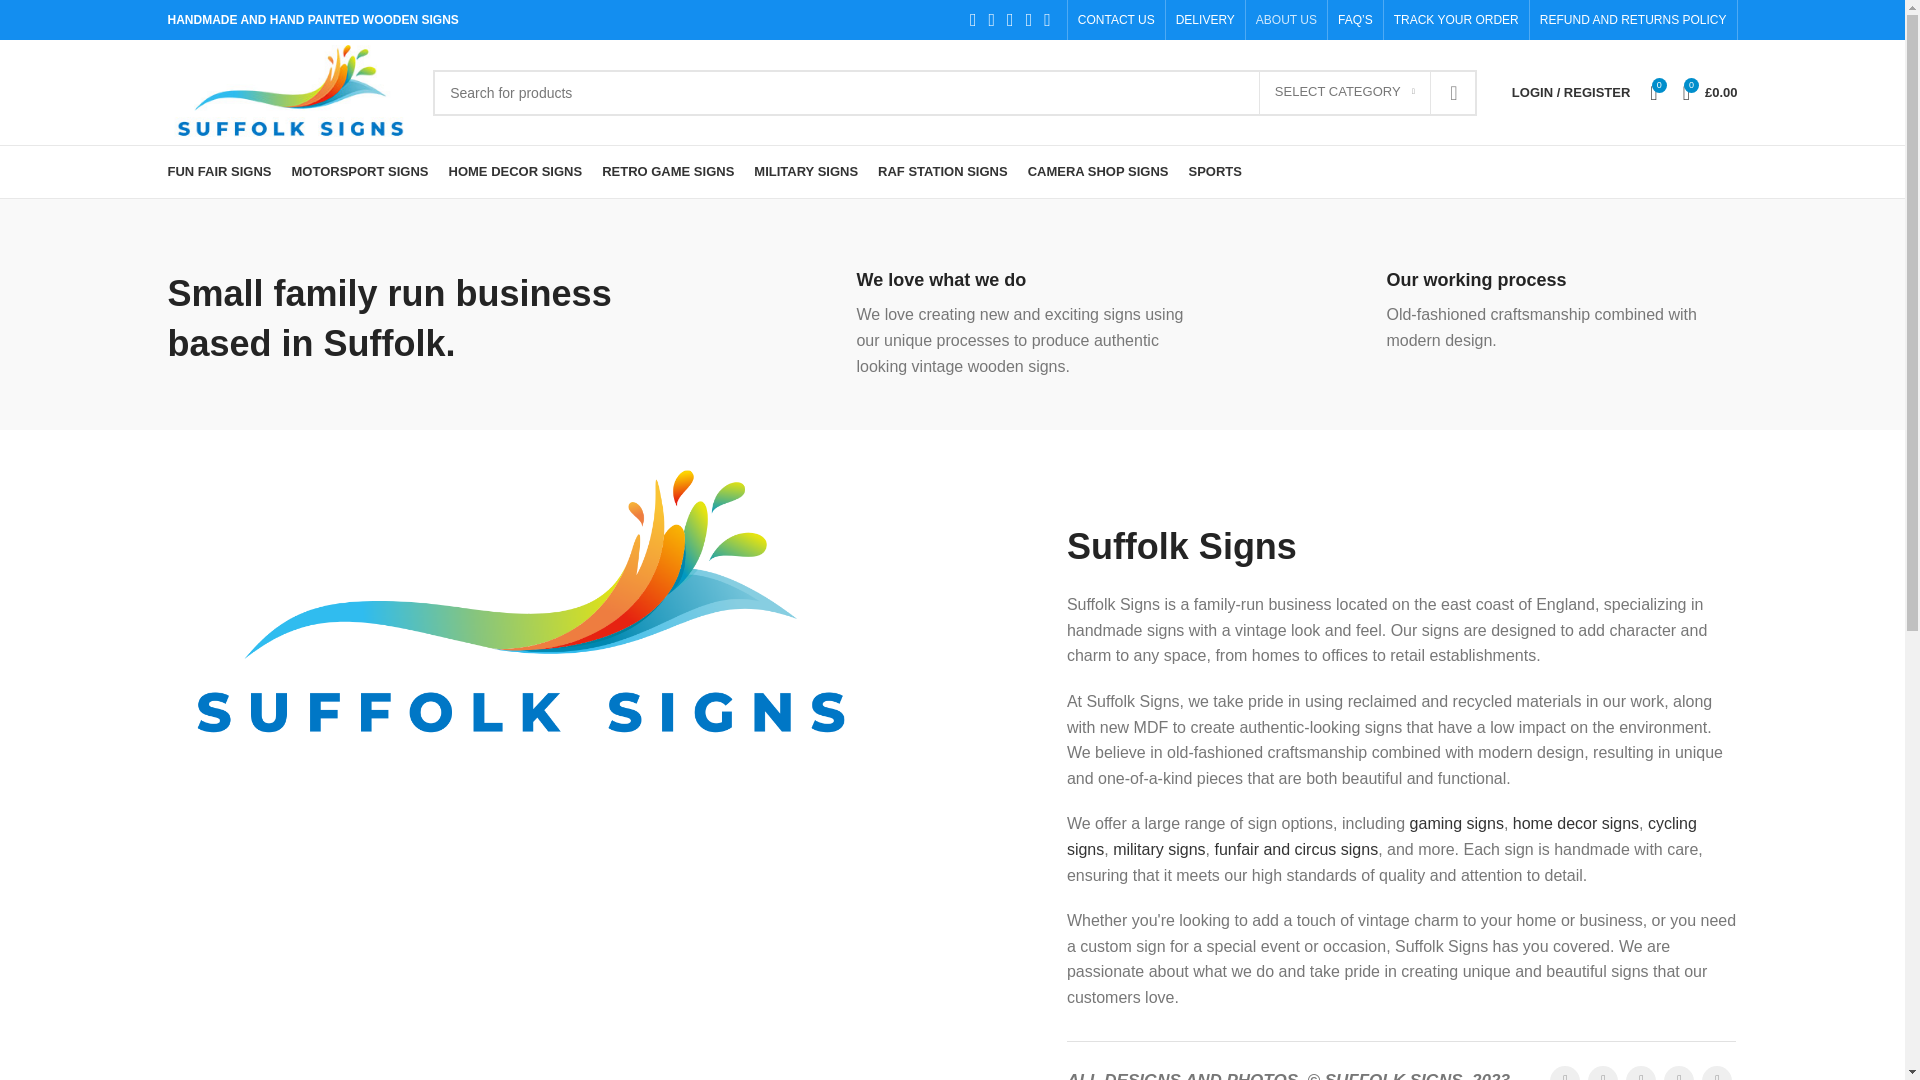 Image resolution: width=1920 pixels, height=1080 pixels. I want to click on MOTORSPORT SIGNS, so click(360, 172).